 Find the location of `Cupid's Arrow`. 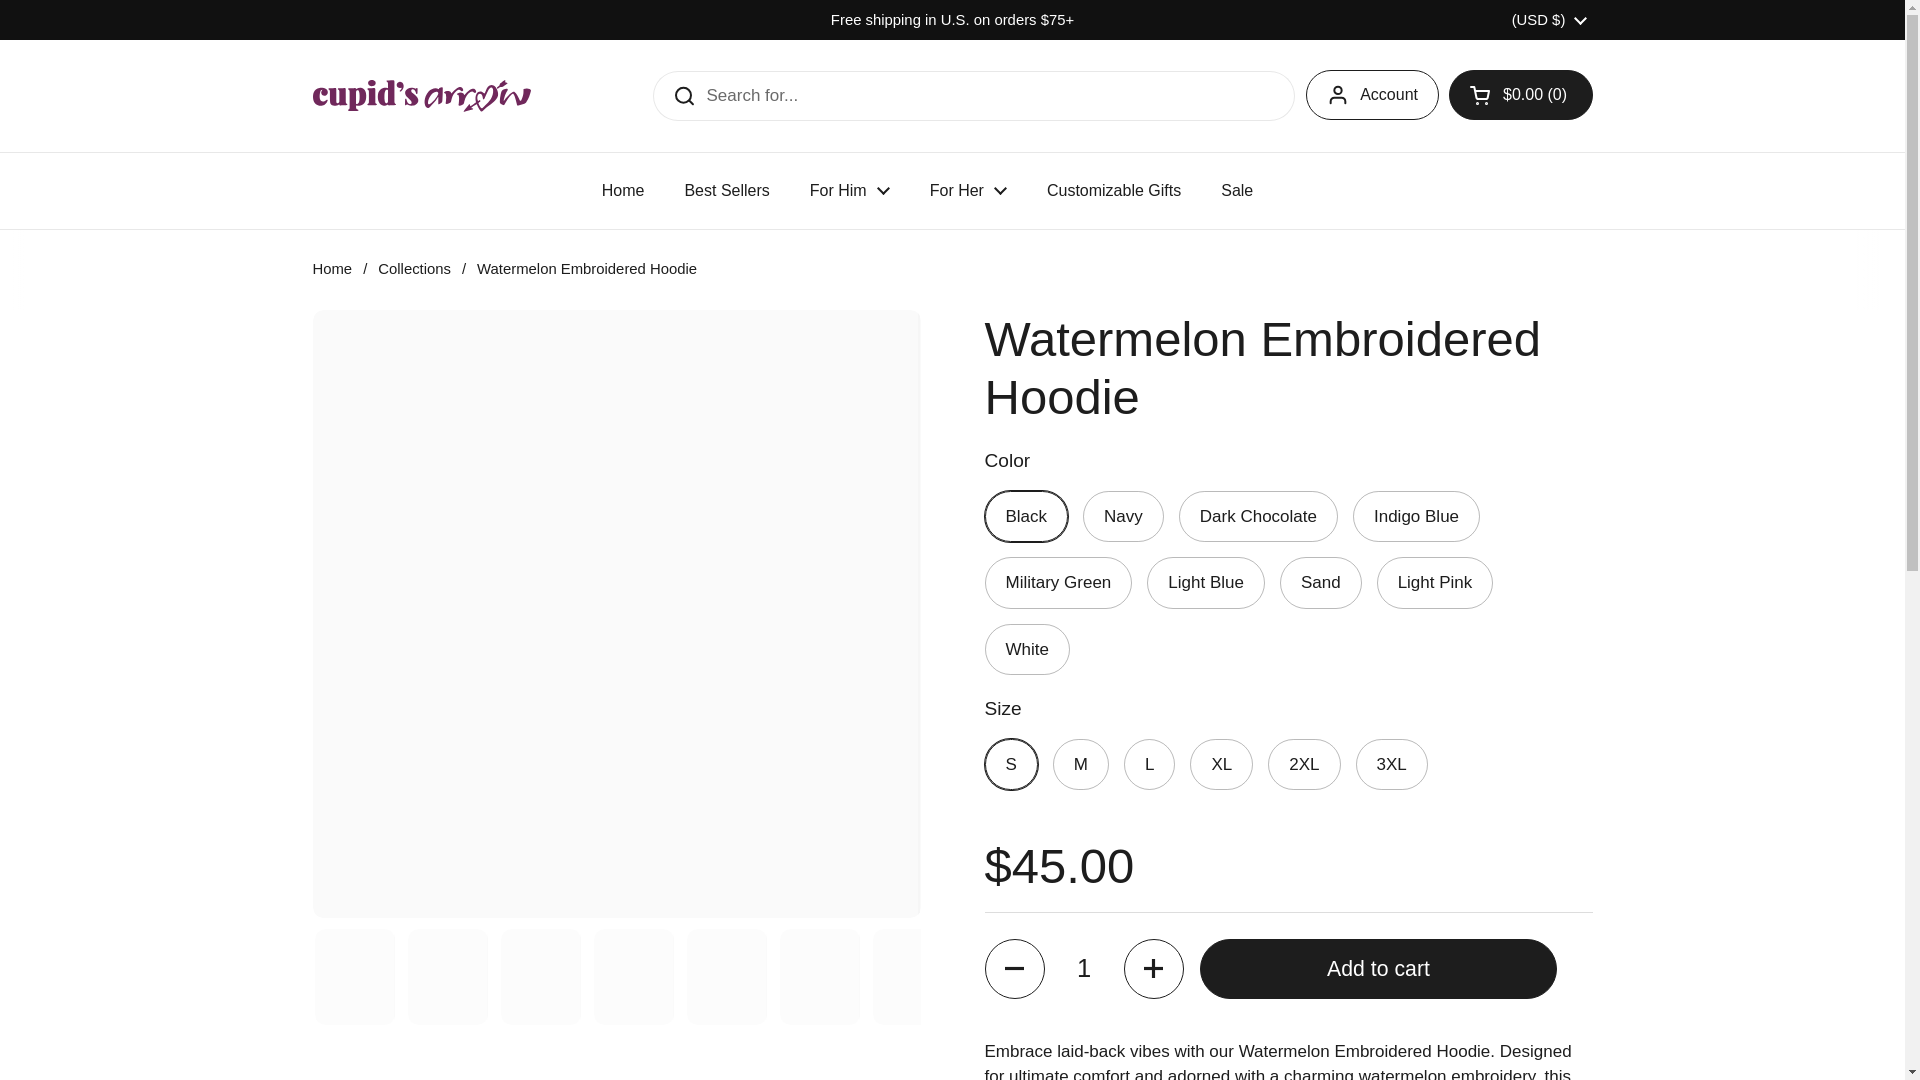

Cupid's Arrow is located at coordinates (421, 96).